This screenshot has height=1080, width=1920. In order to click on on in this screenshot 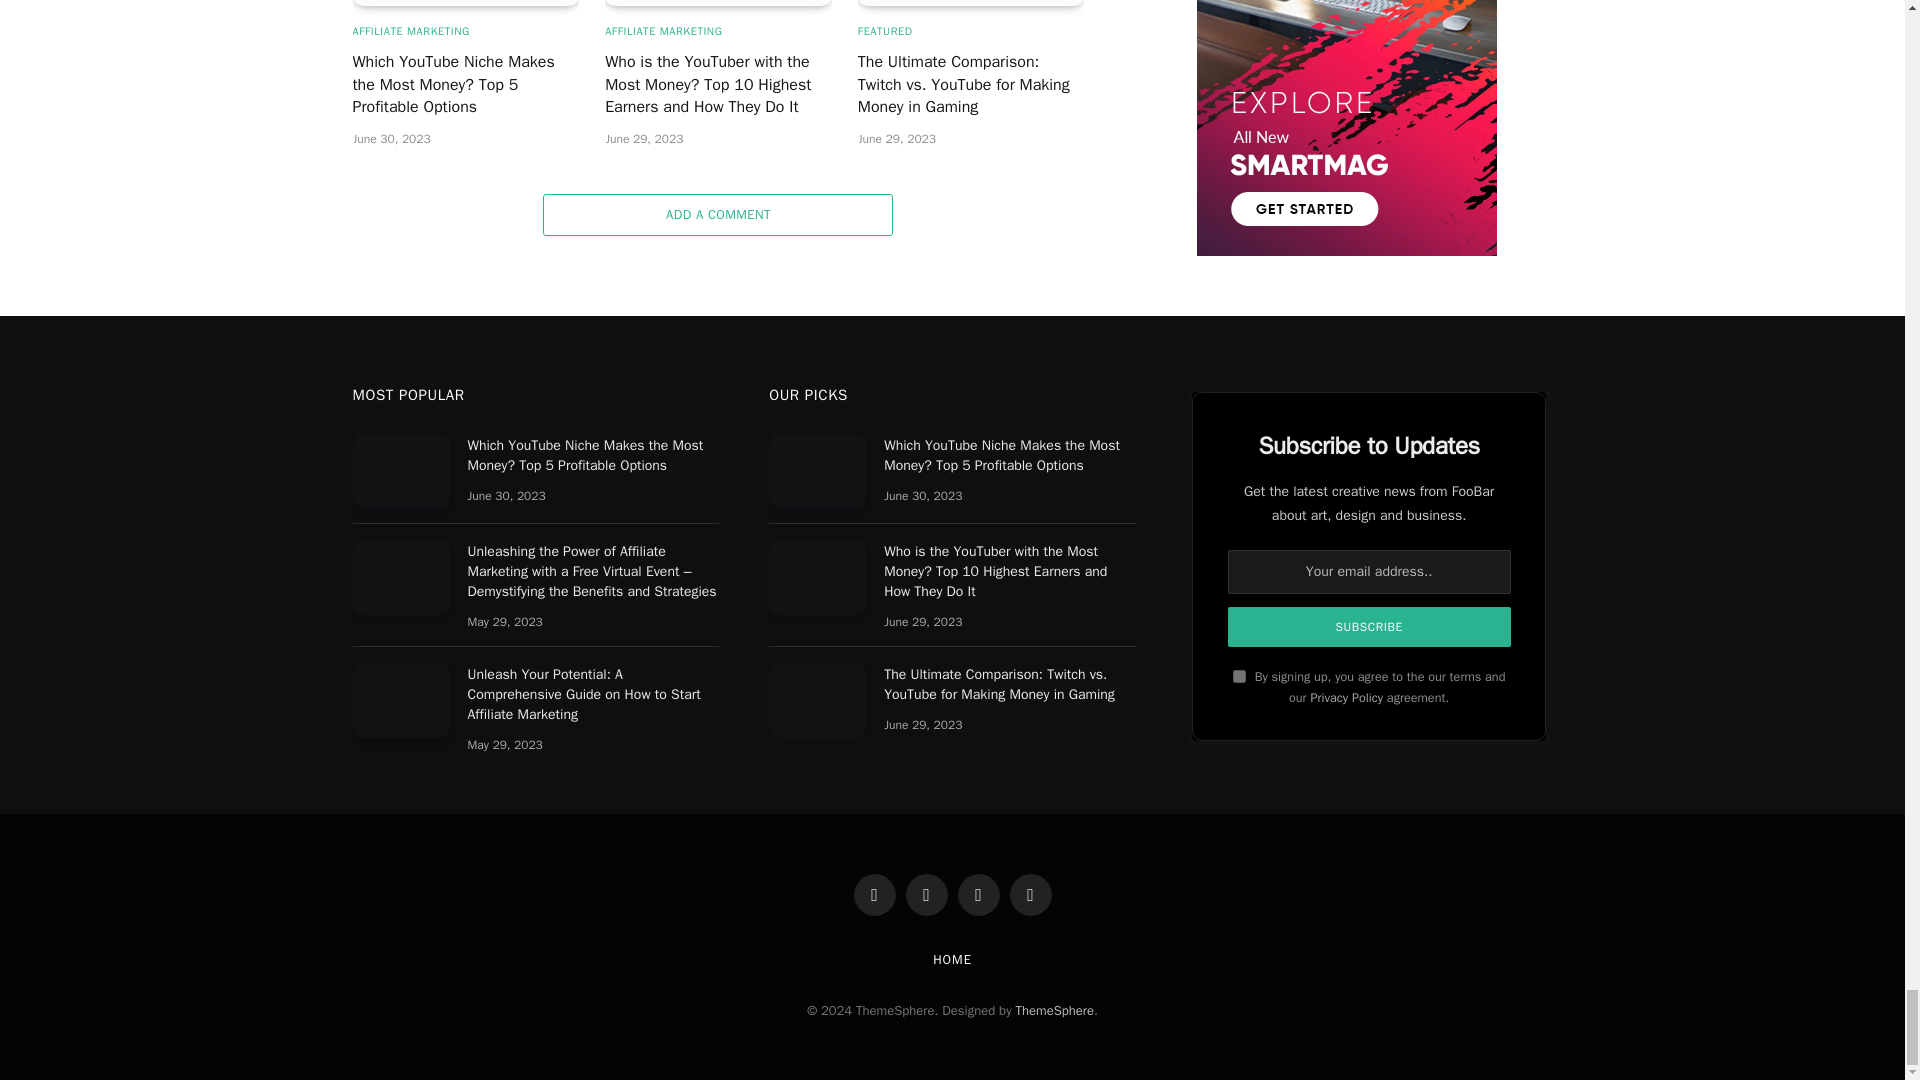, I will do `click(1239, 676)`.